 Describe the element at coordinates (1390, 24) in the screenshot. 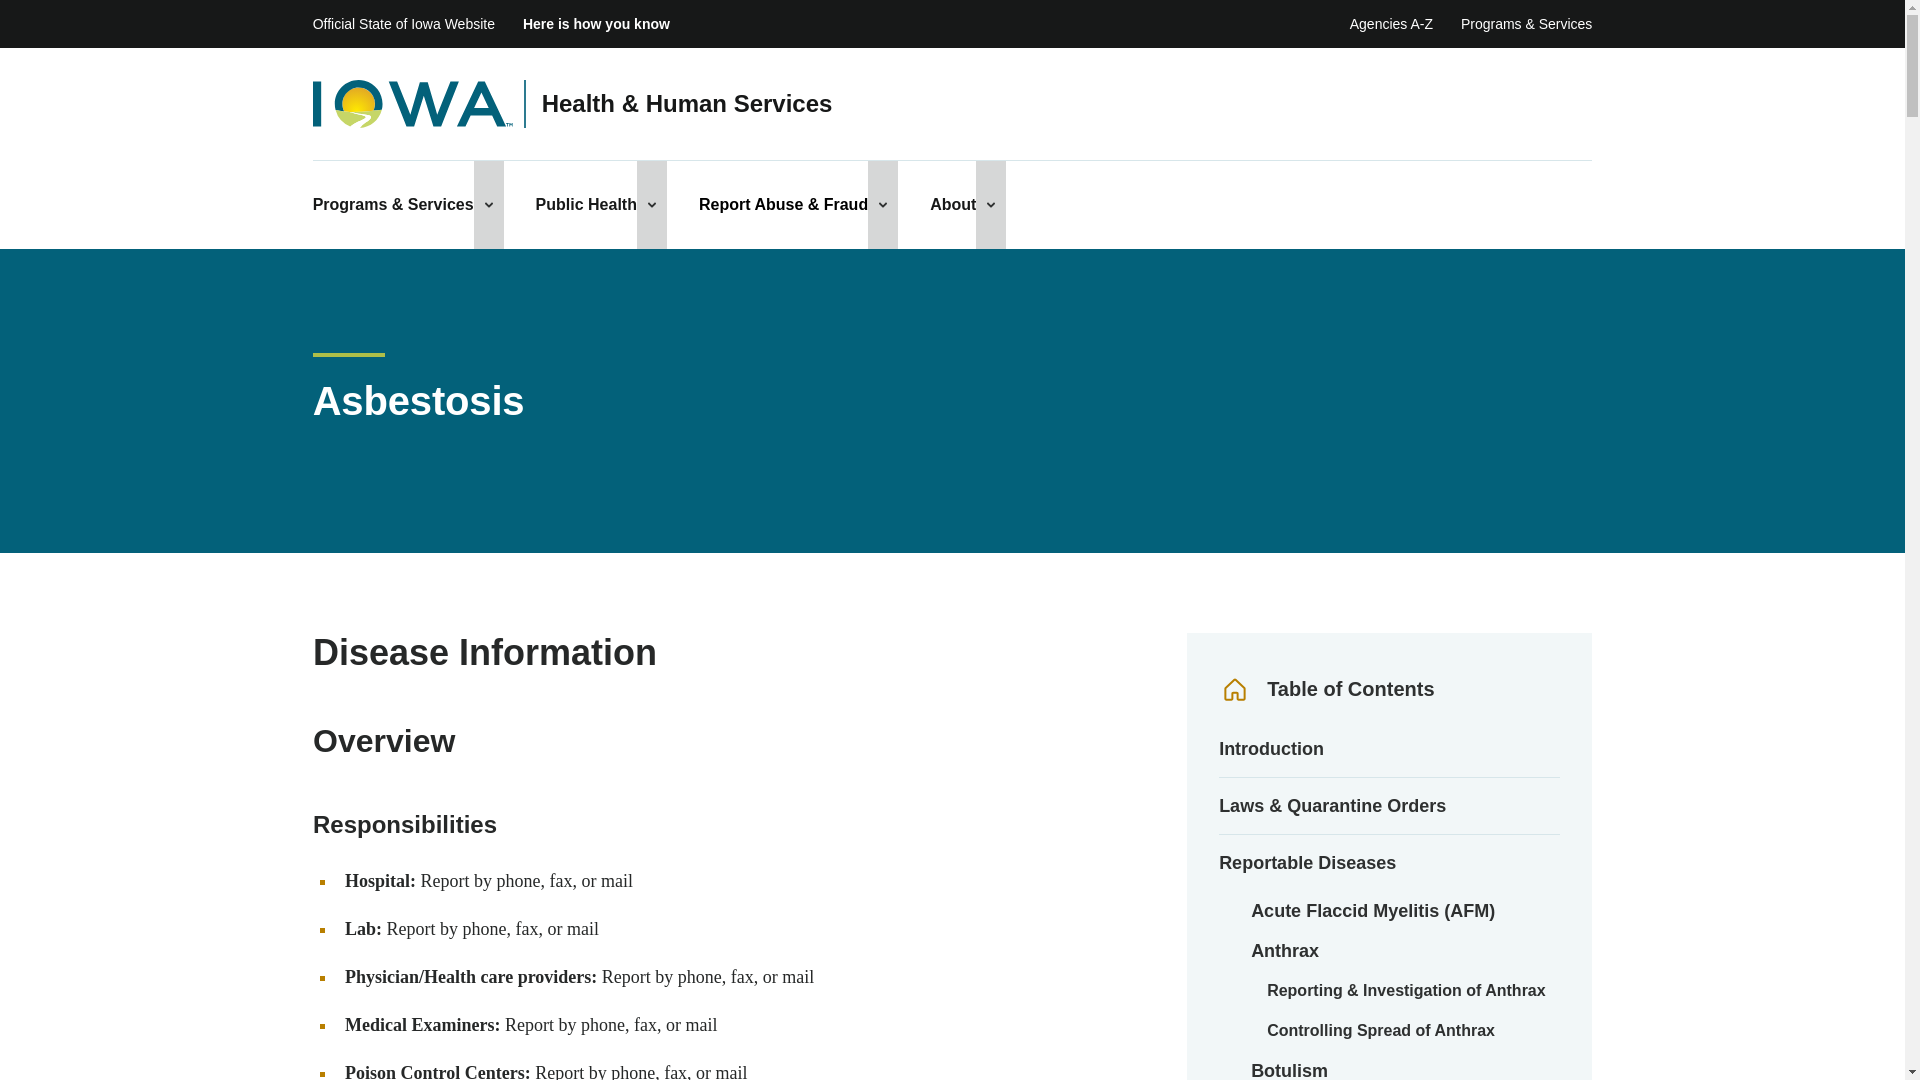

I see `Agencies A-Z` at that location.